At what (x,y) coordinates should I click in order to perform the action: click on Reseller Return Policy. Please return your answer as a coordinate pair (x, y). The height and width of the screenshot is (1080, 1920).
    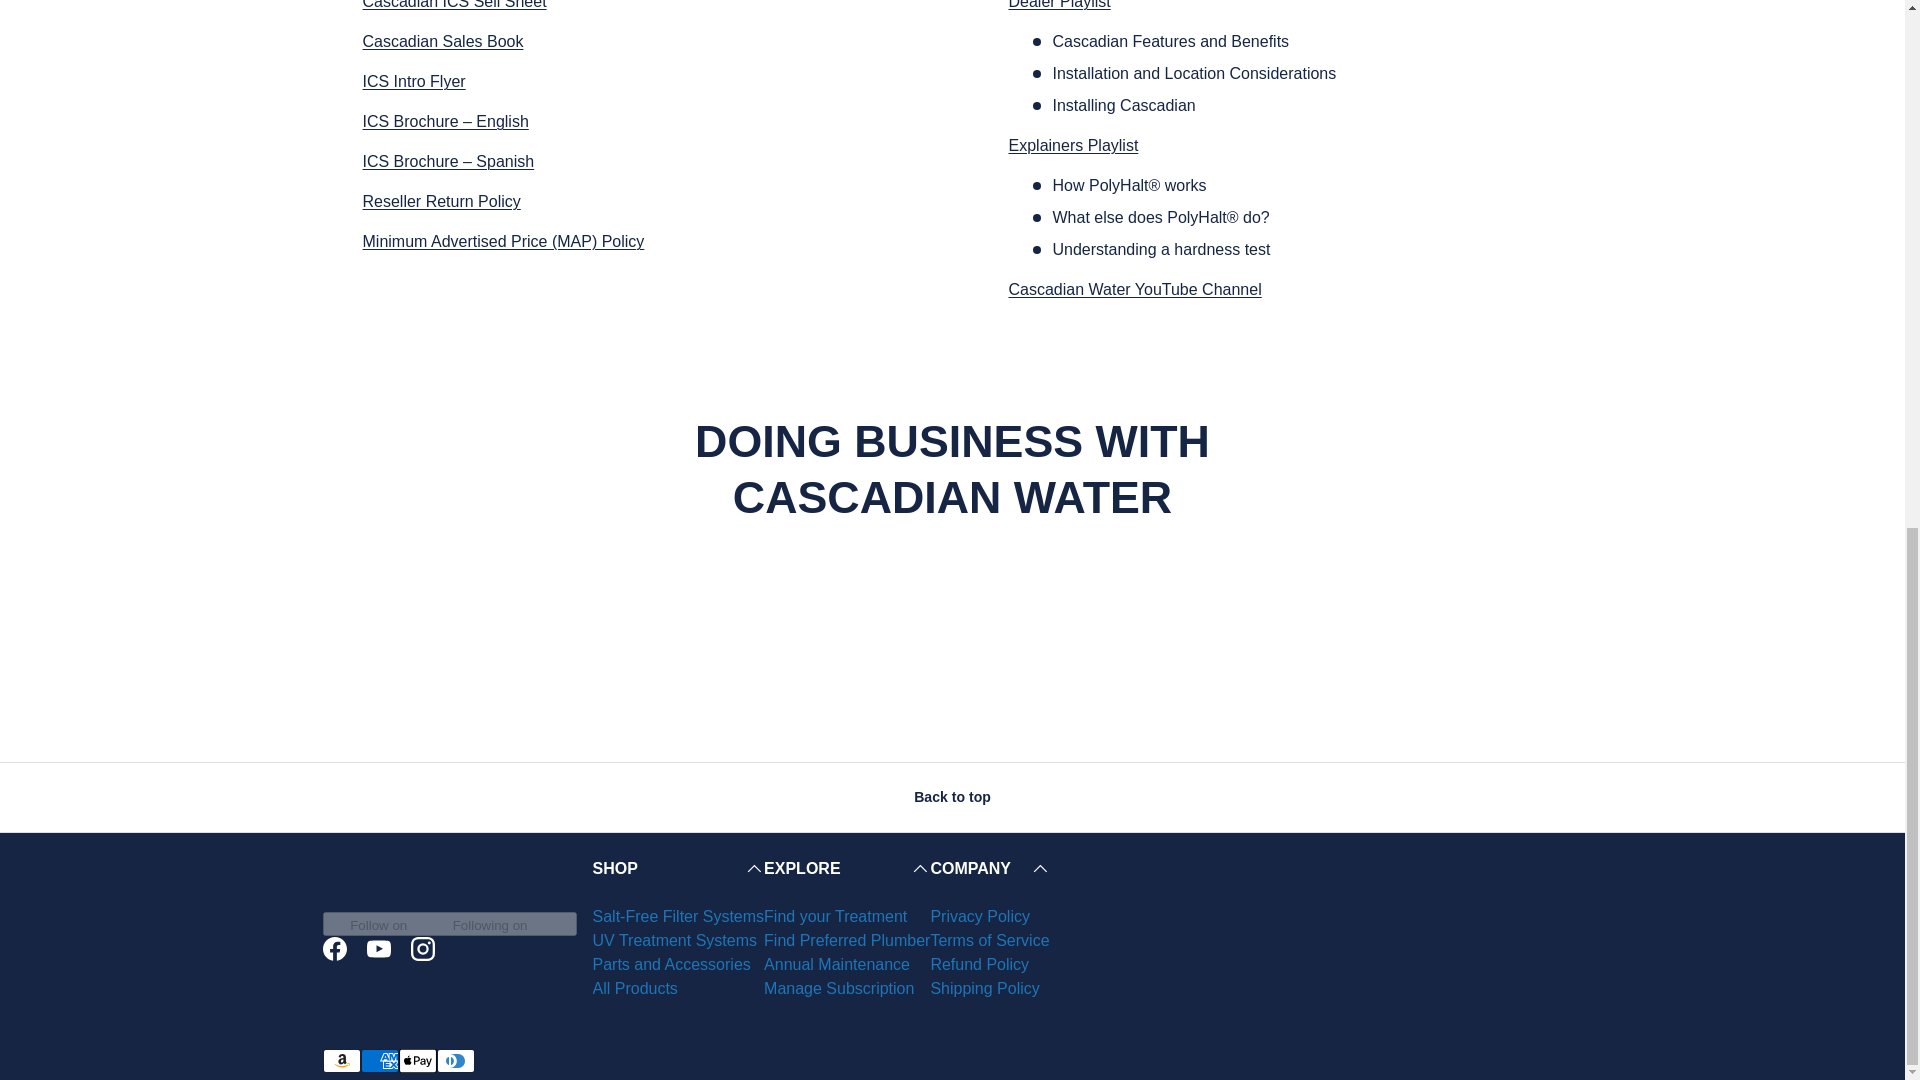
    Looking at the image, I should click on (441, 201).